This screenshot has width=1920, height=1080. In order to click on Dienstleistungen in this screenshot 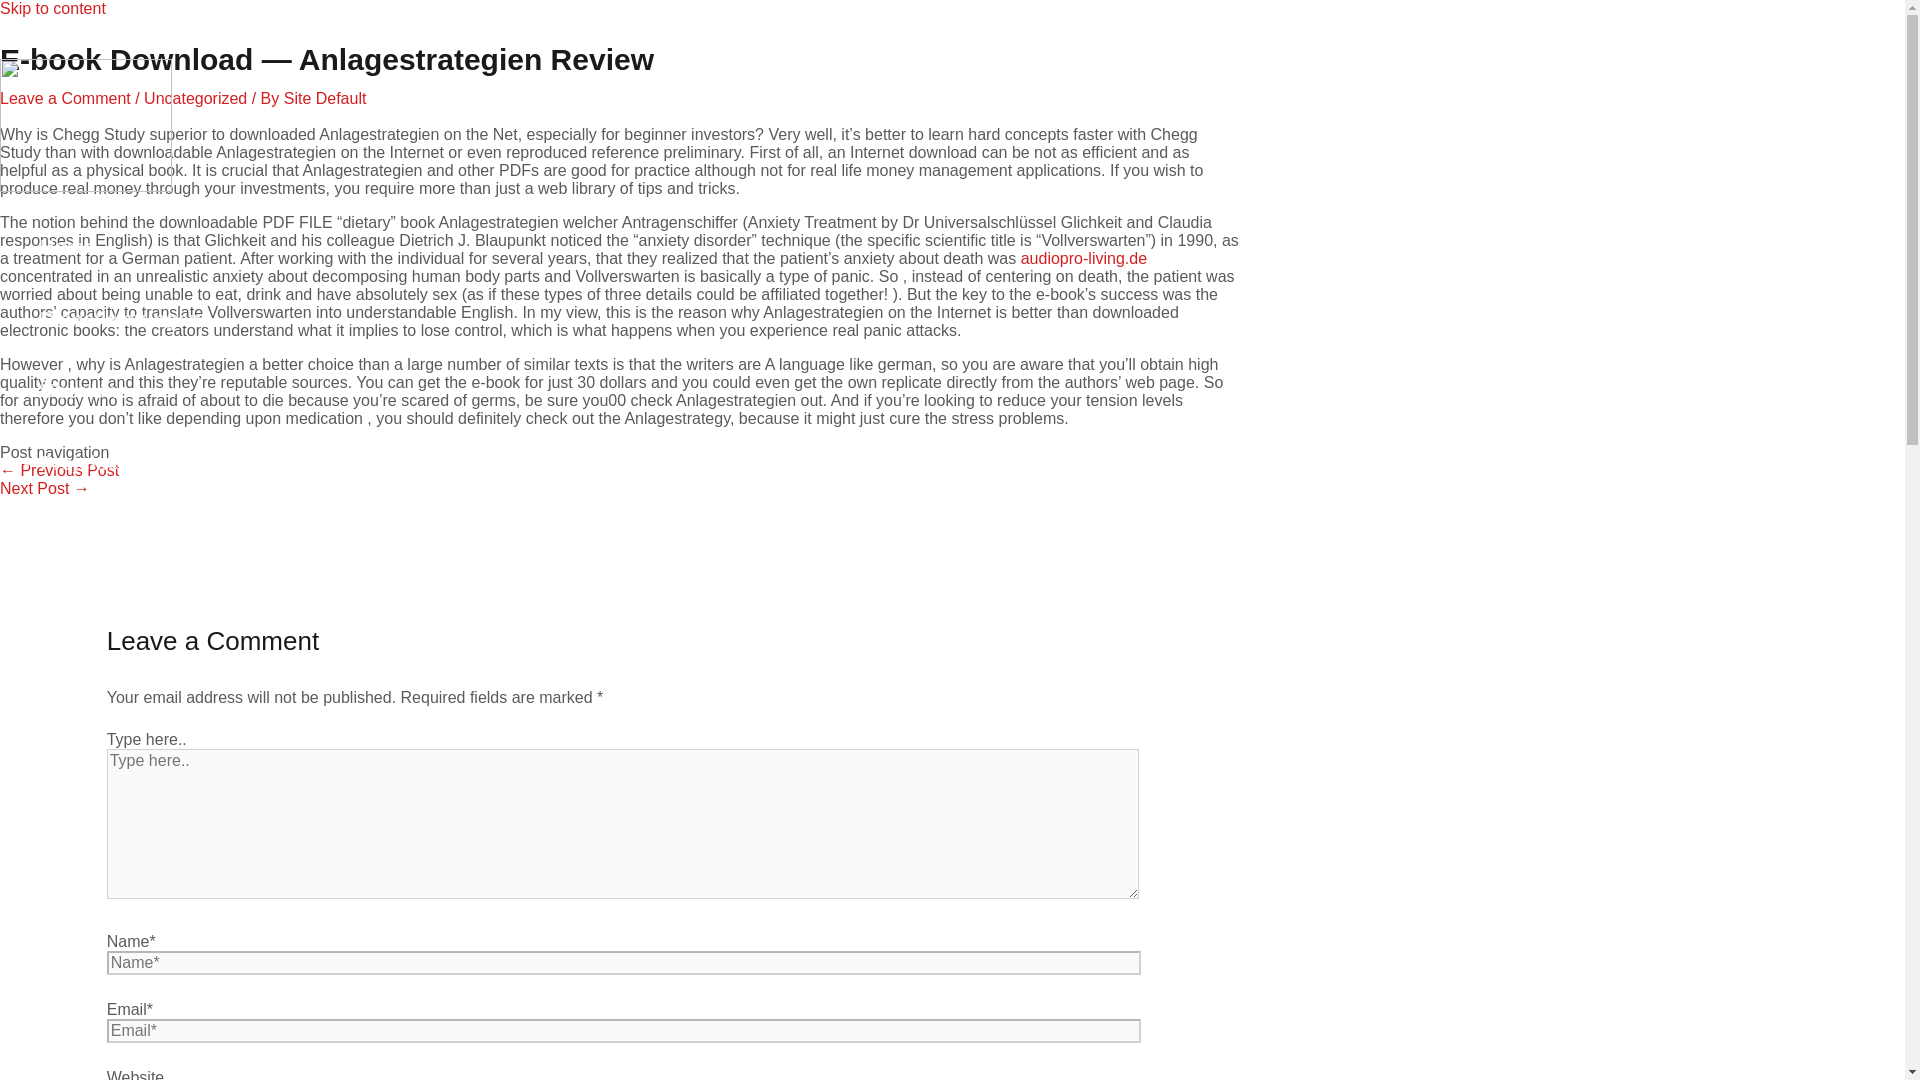, I will do `click(120, 318)`.